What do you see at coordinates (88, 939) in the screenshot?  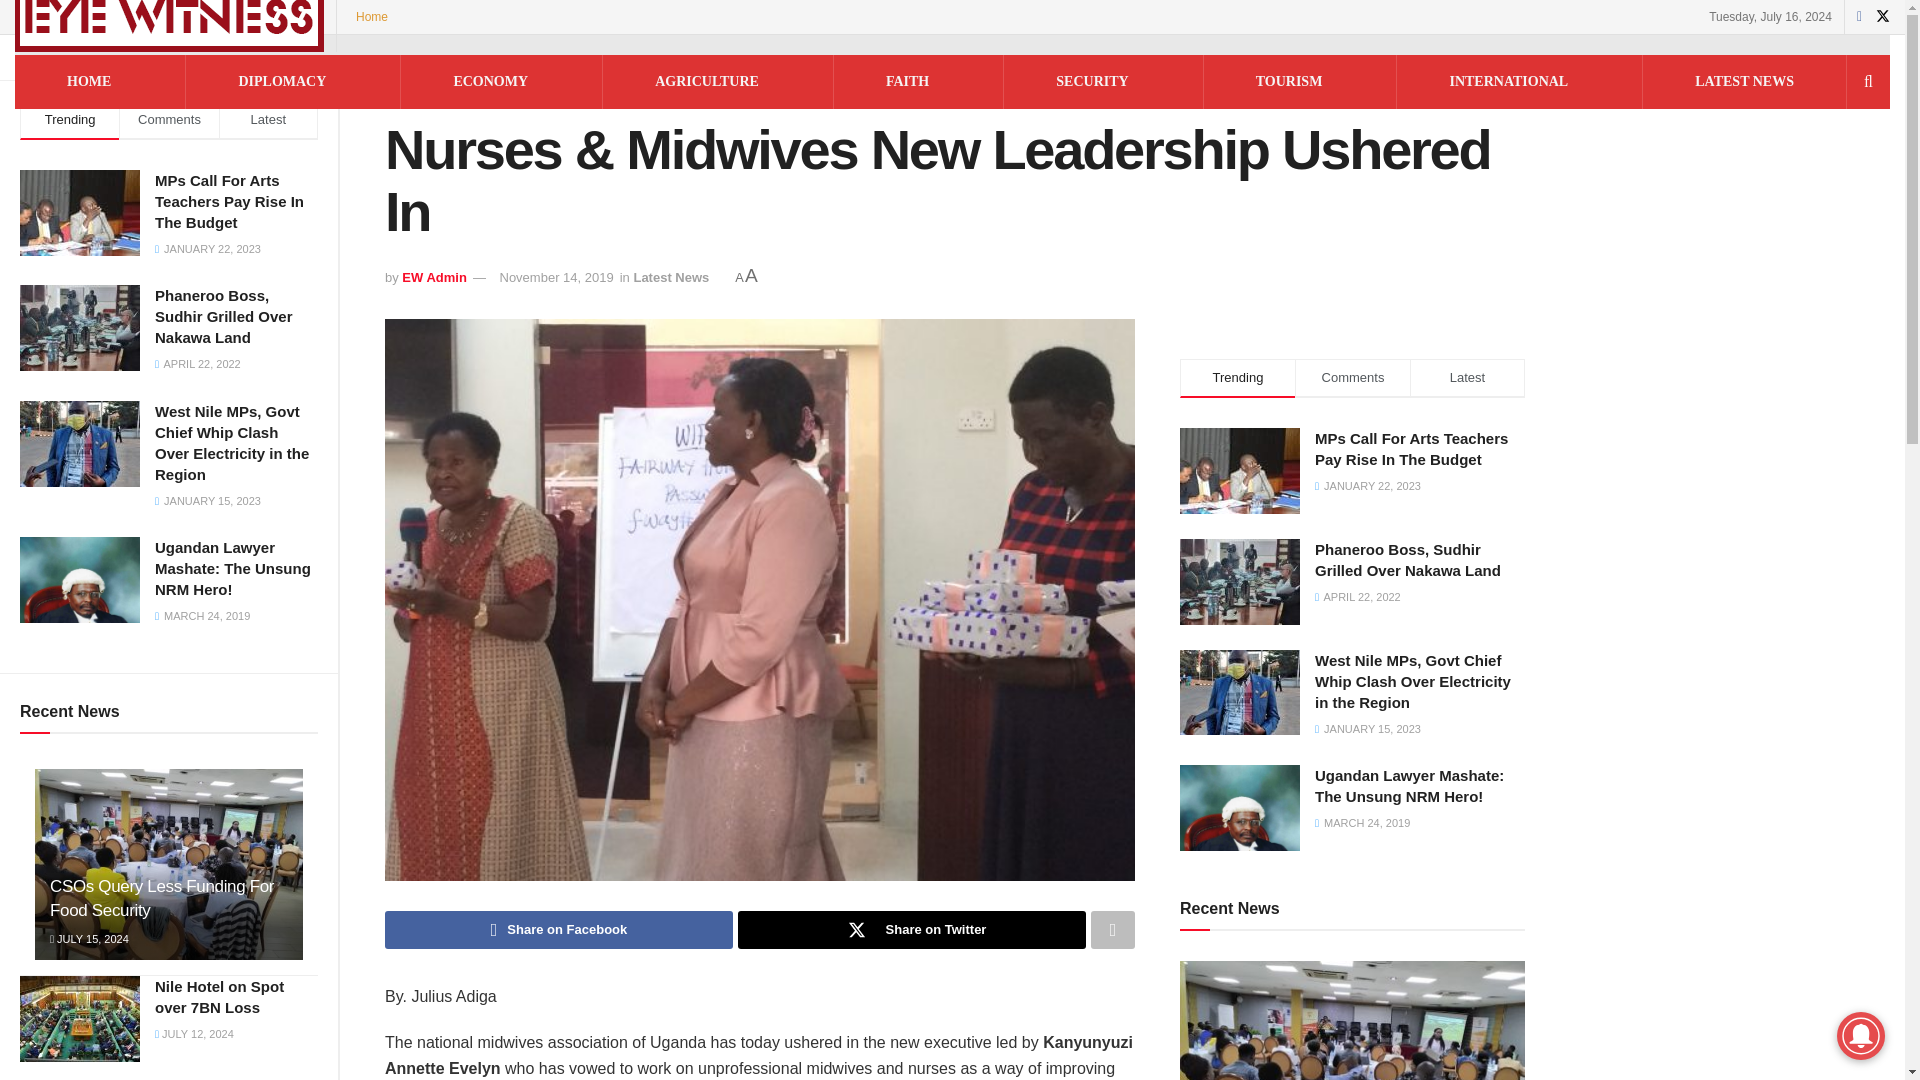 I see `JULY 15, 2024` at bounding box center [88, 939].